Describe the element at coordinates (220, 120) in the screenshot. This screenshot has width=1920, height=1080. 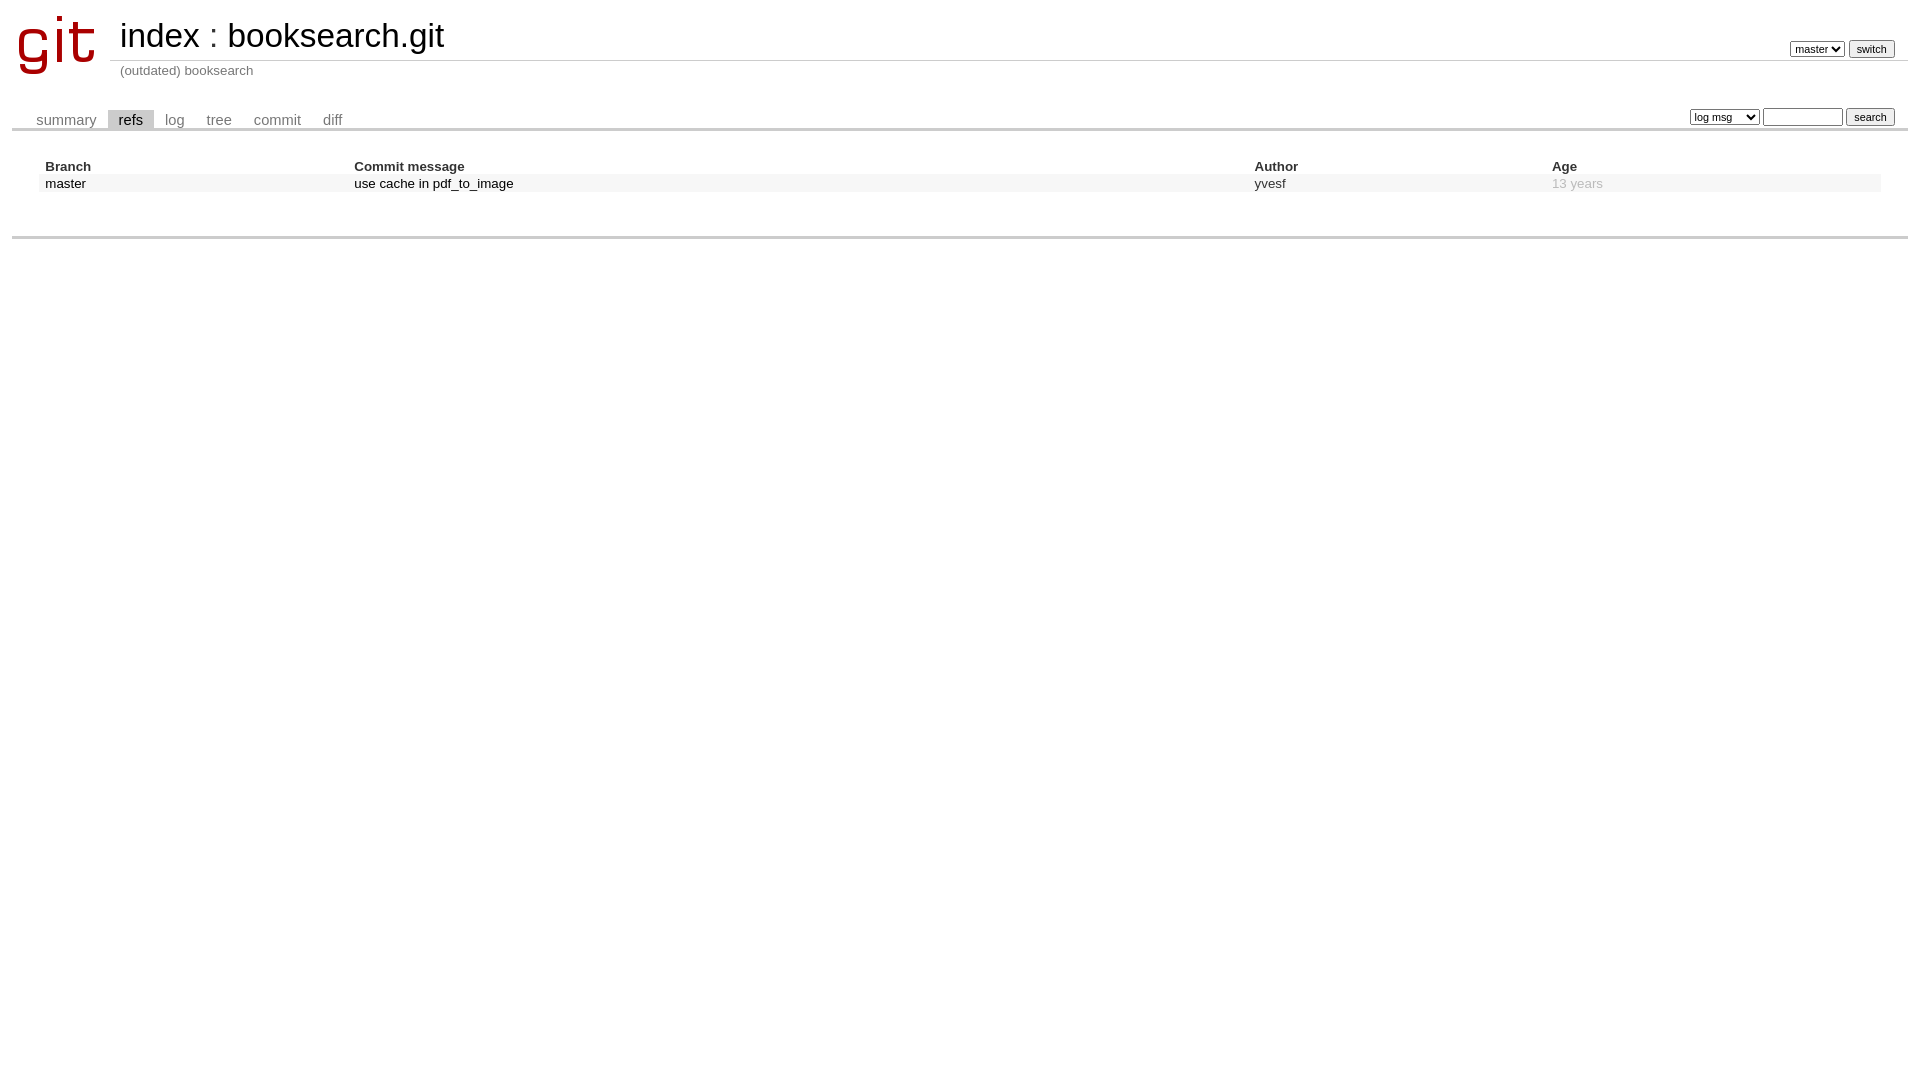
I see `tree` at that location.